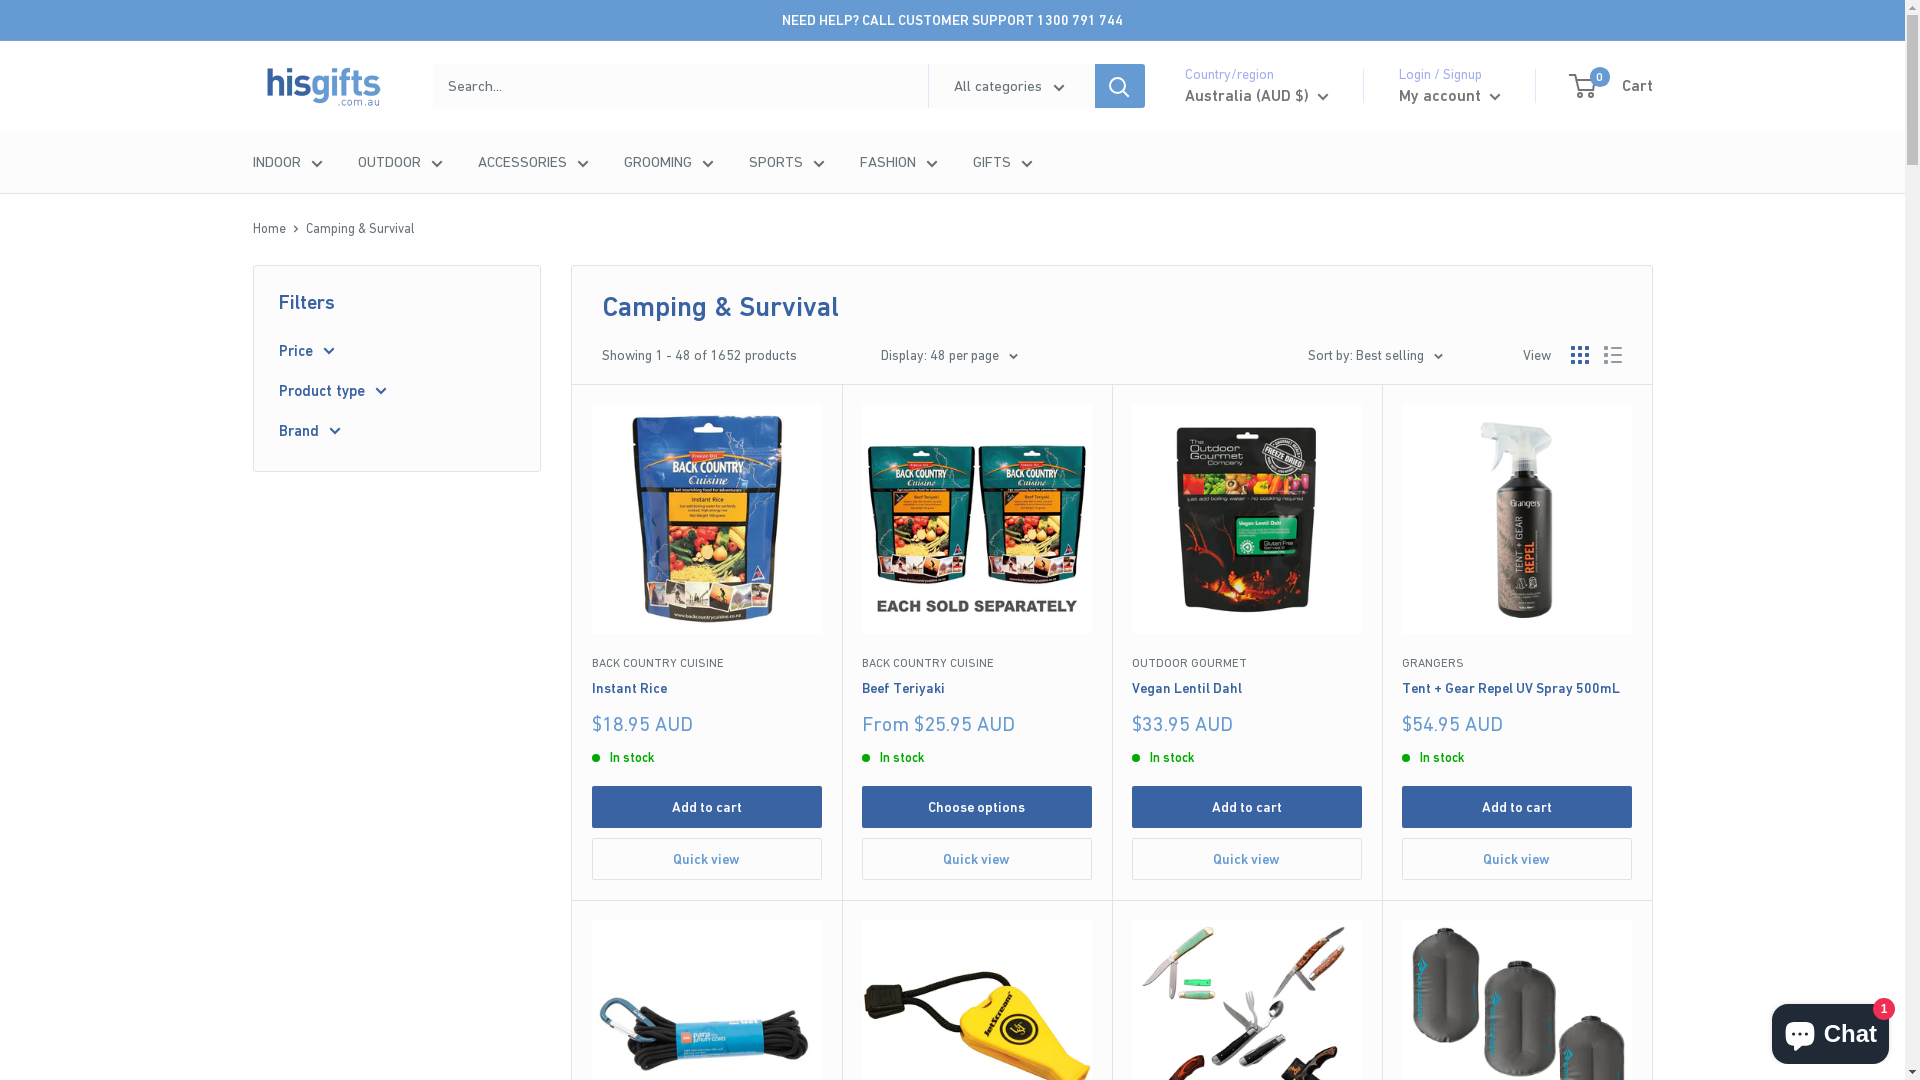 This screenshot has height=1080, width=1920. Describe the element at coordinates (1830, 1030) in the screenshot. I see `Shopify online store chat` at that location.